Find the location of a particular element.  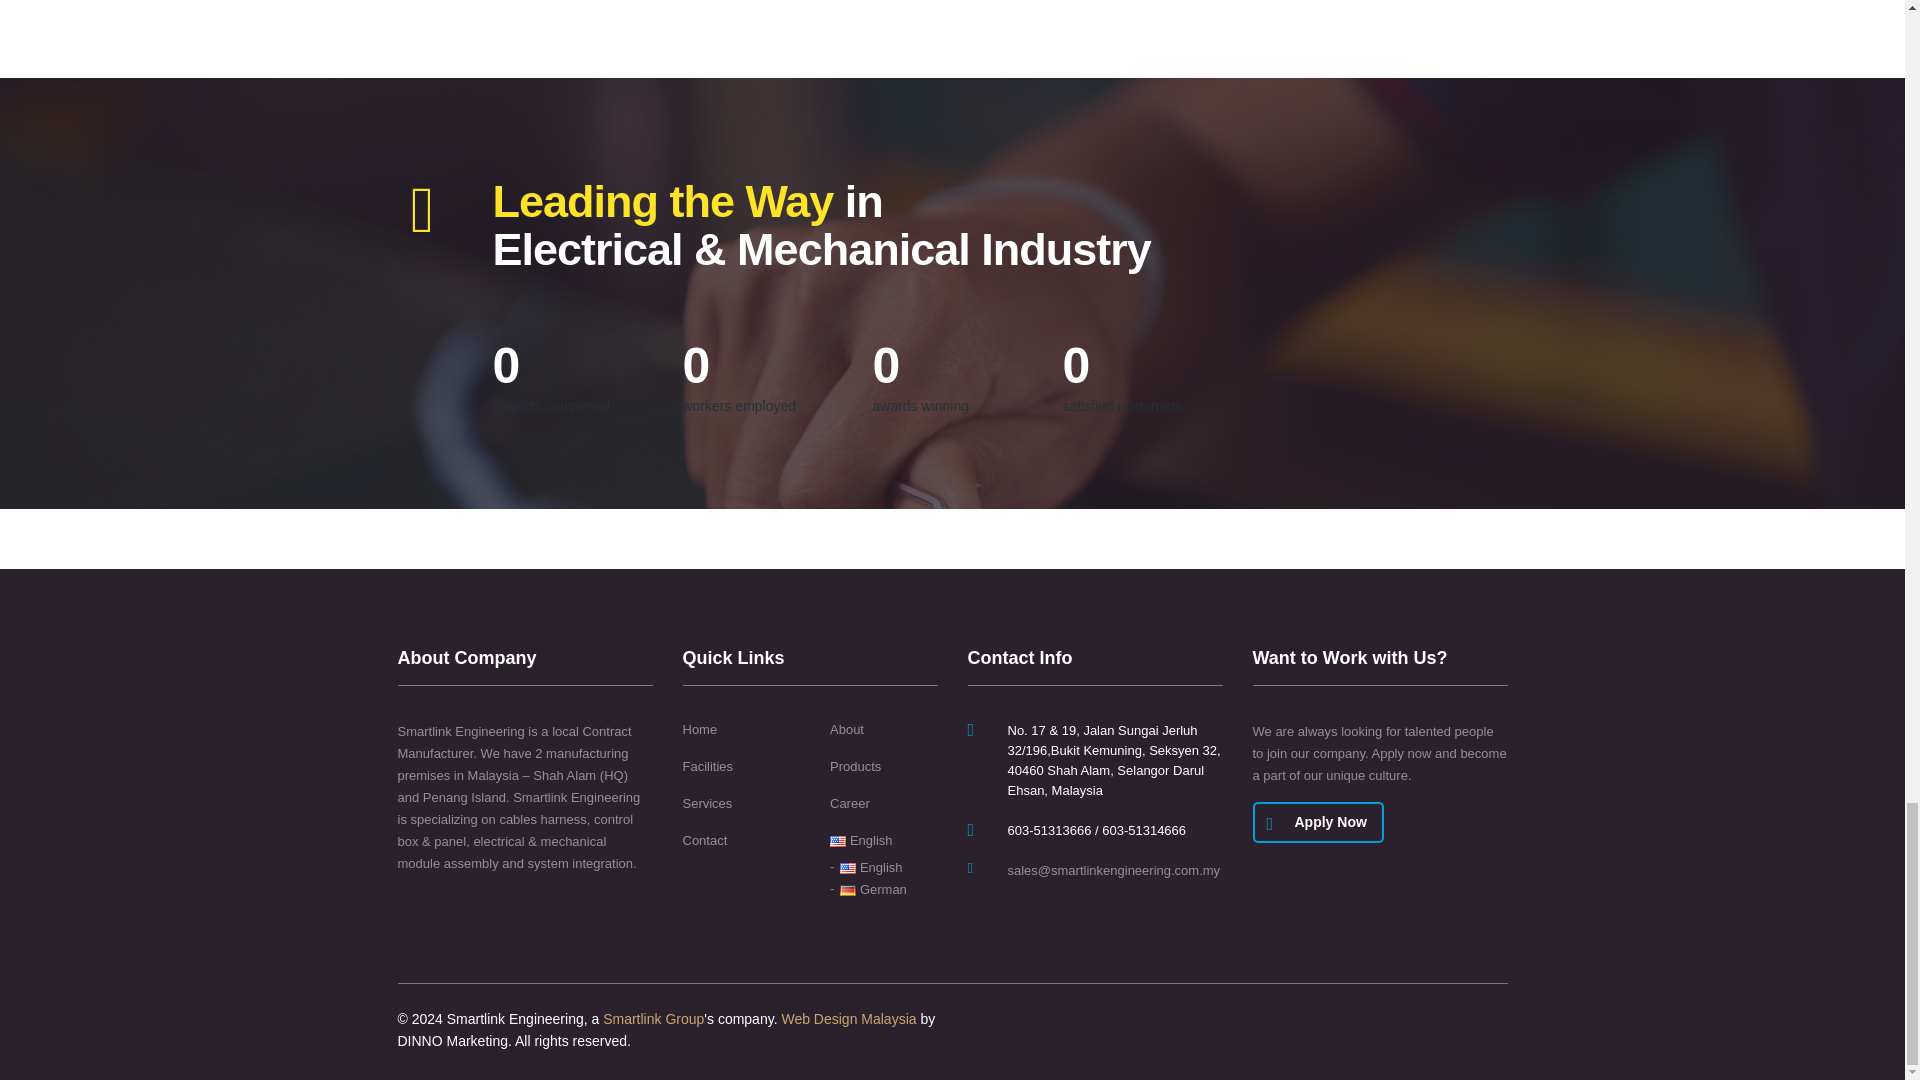

Products is located at coordinates (855, 767).